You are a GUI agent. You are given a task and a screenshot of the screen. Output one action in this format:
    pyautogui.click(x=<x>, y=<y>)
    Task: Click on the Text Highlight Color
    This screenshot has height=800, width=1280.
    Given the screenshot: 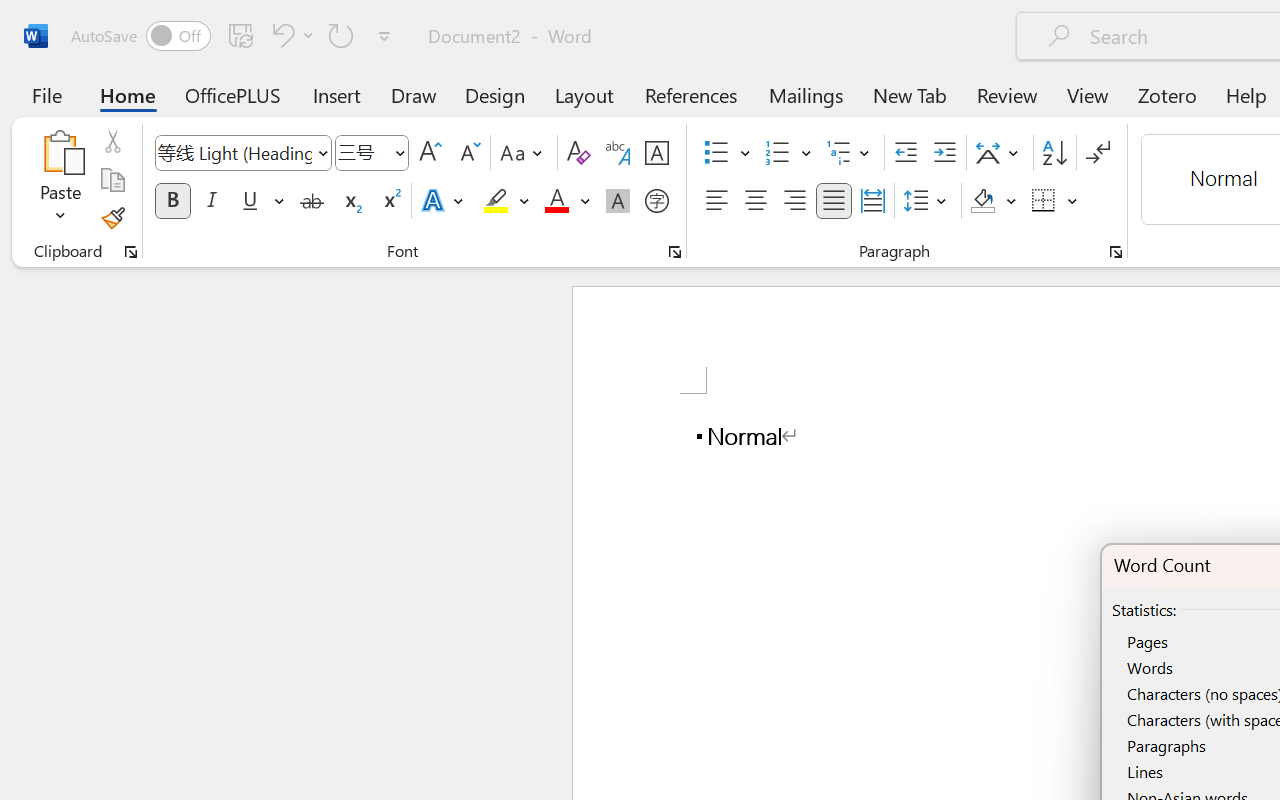 What is the action you would take?
    pyautogui.click(x=506, y=201)
    